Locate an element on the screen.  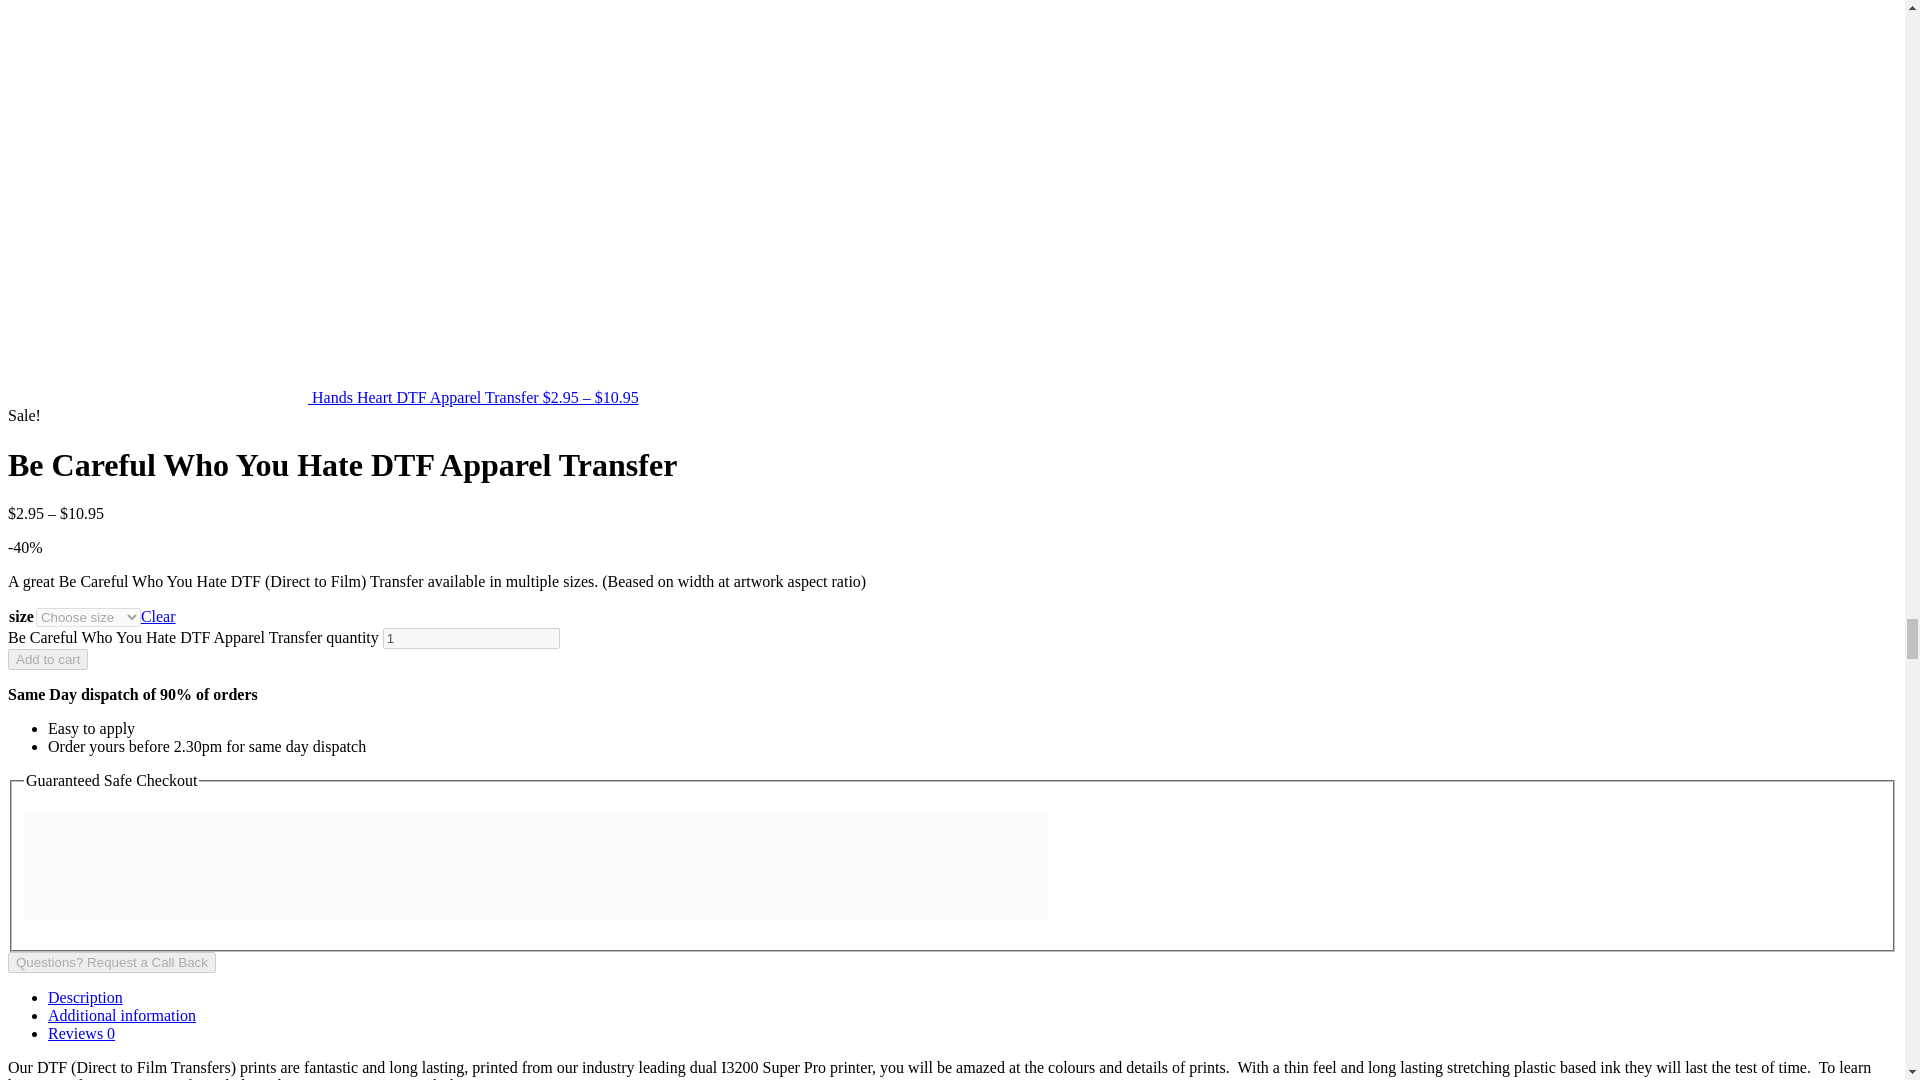
Description is located at coordinates (85, 997).